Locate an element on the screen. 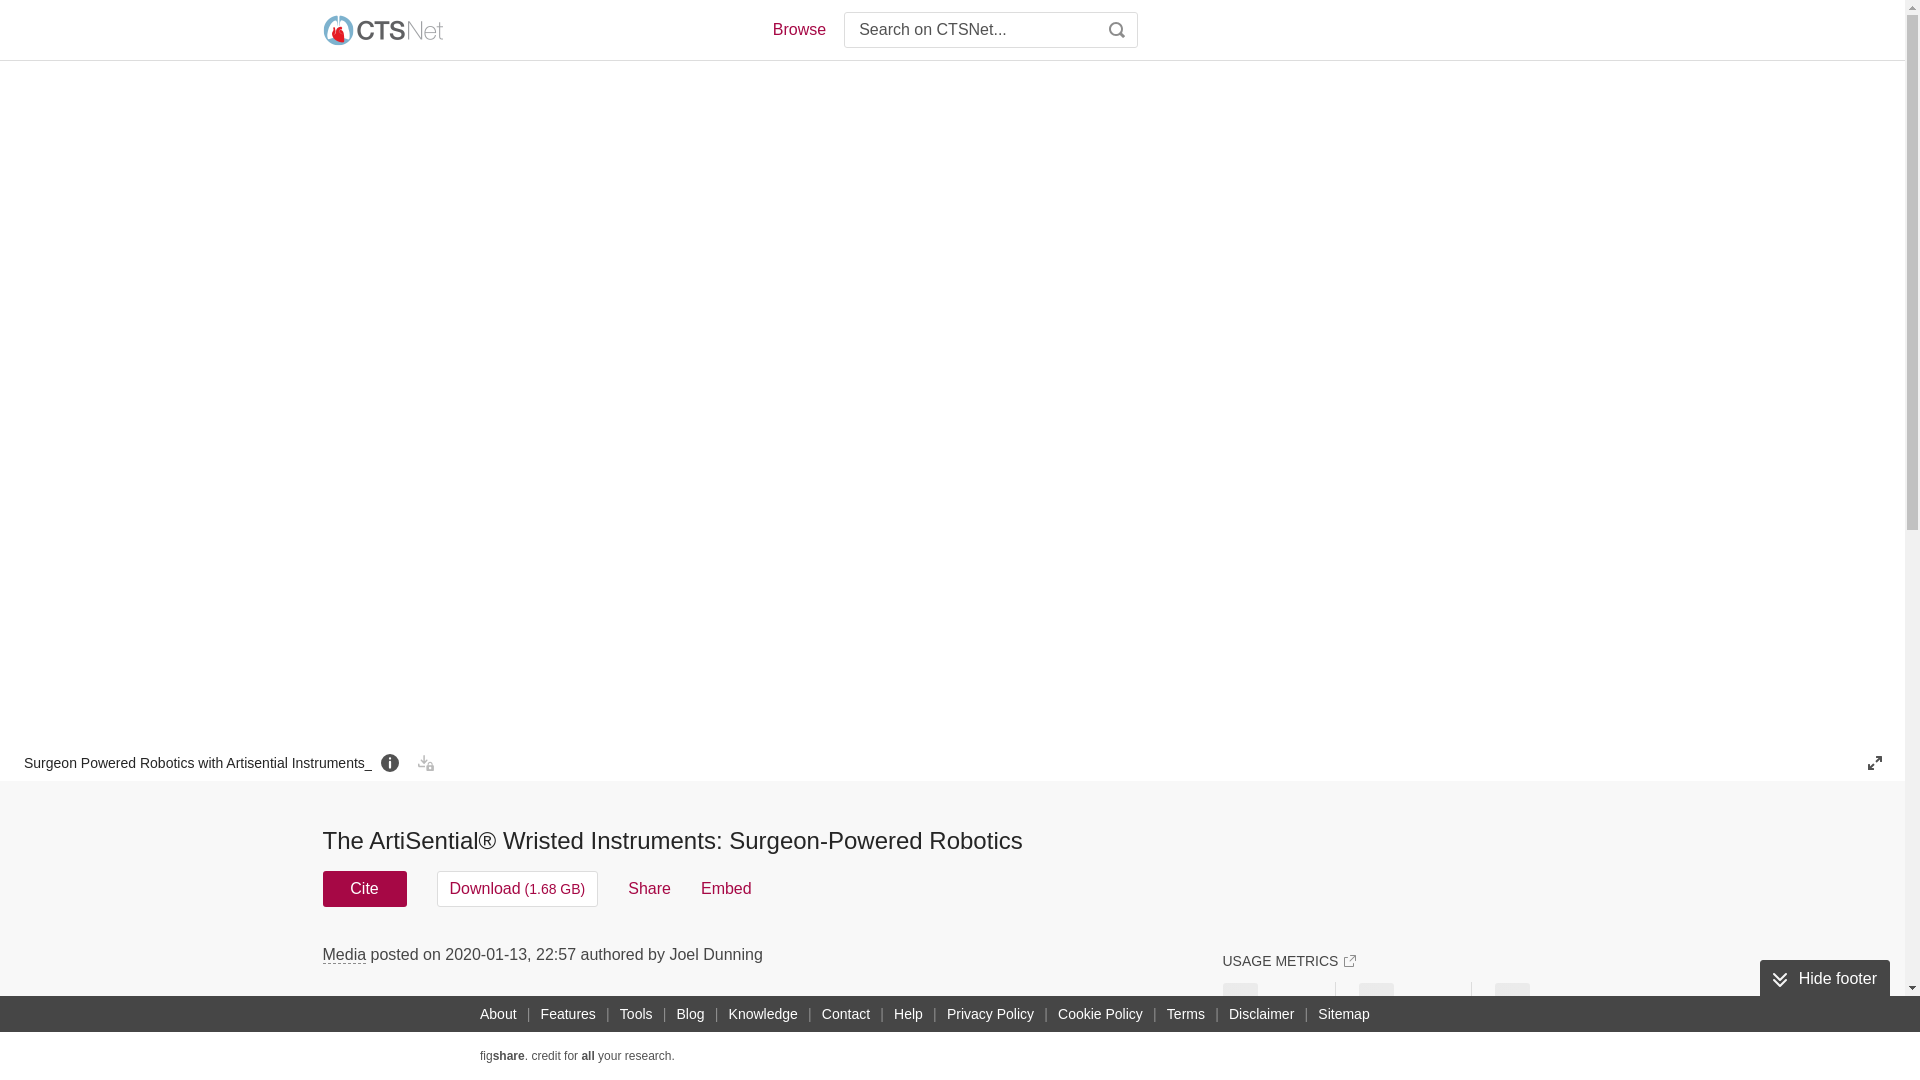 The image size is (1920, 1080). Features is located at coordinates (568, 1014).